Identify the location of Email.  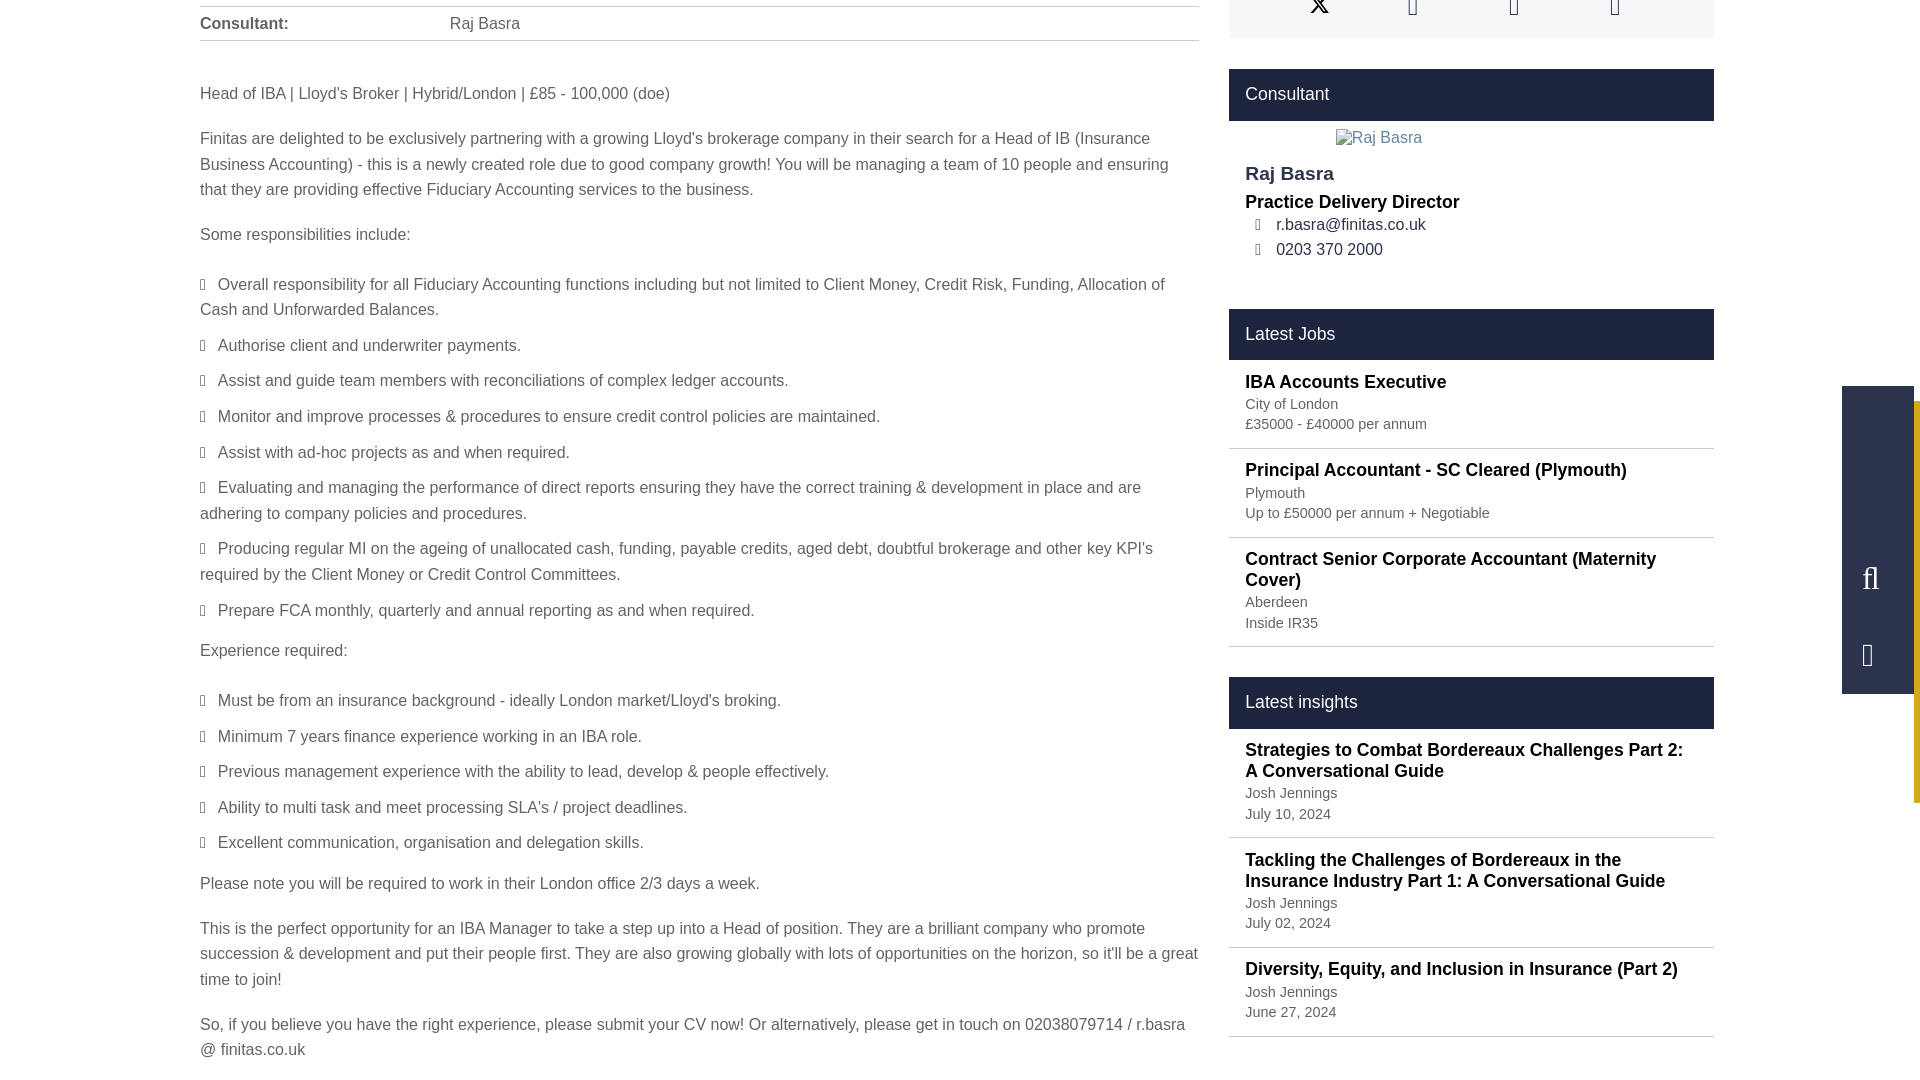
(1615, 10).